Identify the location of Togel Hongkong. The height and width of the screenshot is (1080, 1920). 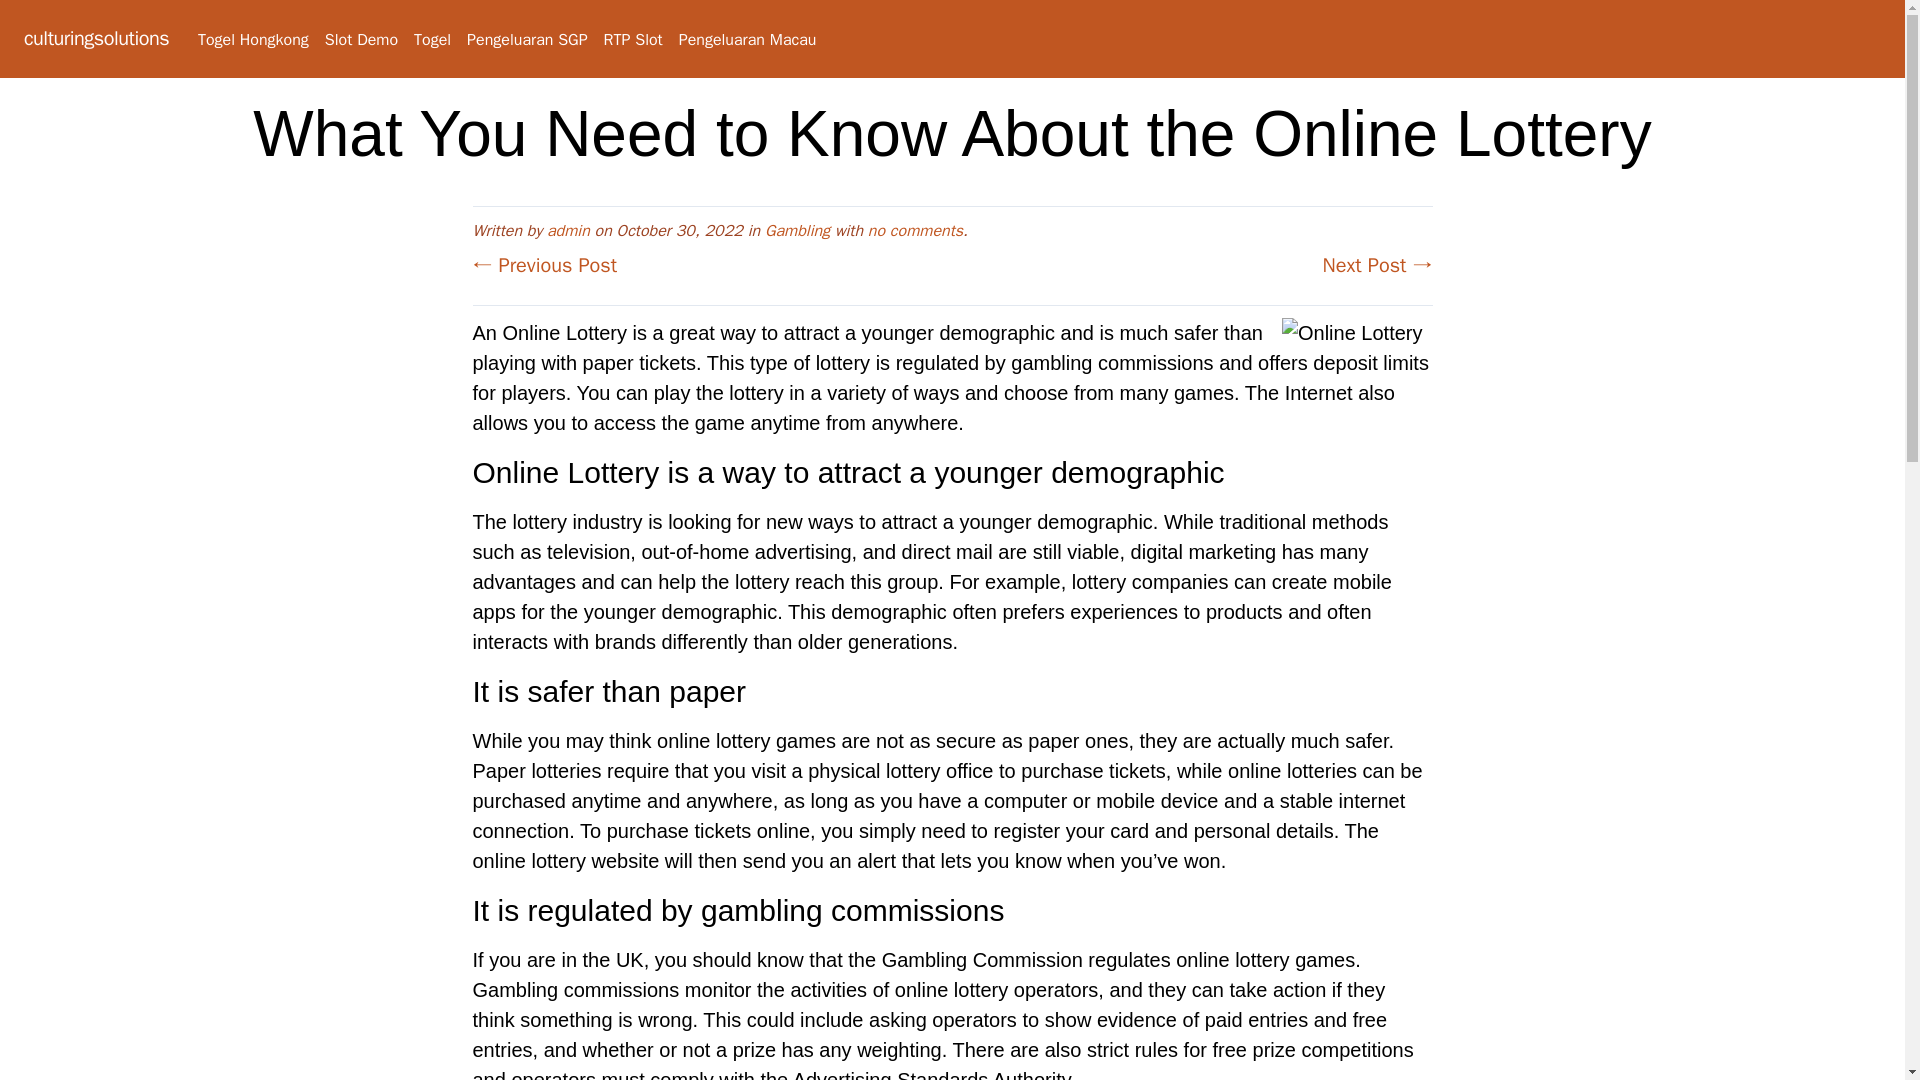
(253, 40).